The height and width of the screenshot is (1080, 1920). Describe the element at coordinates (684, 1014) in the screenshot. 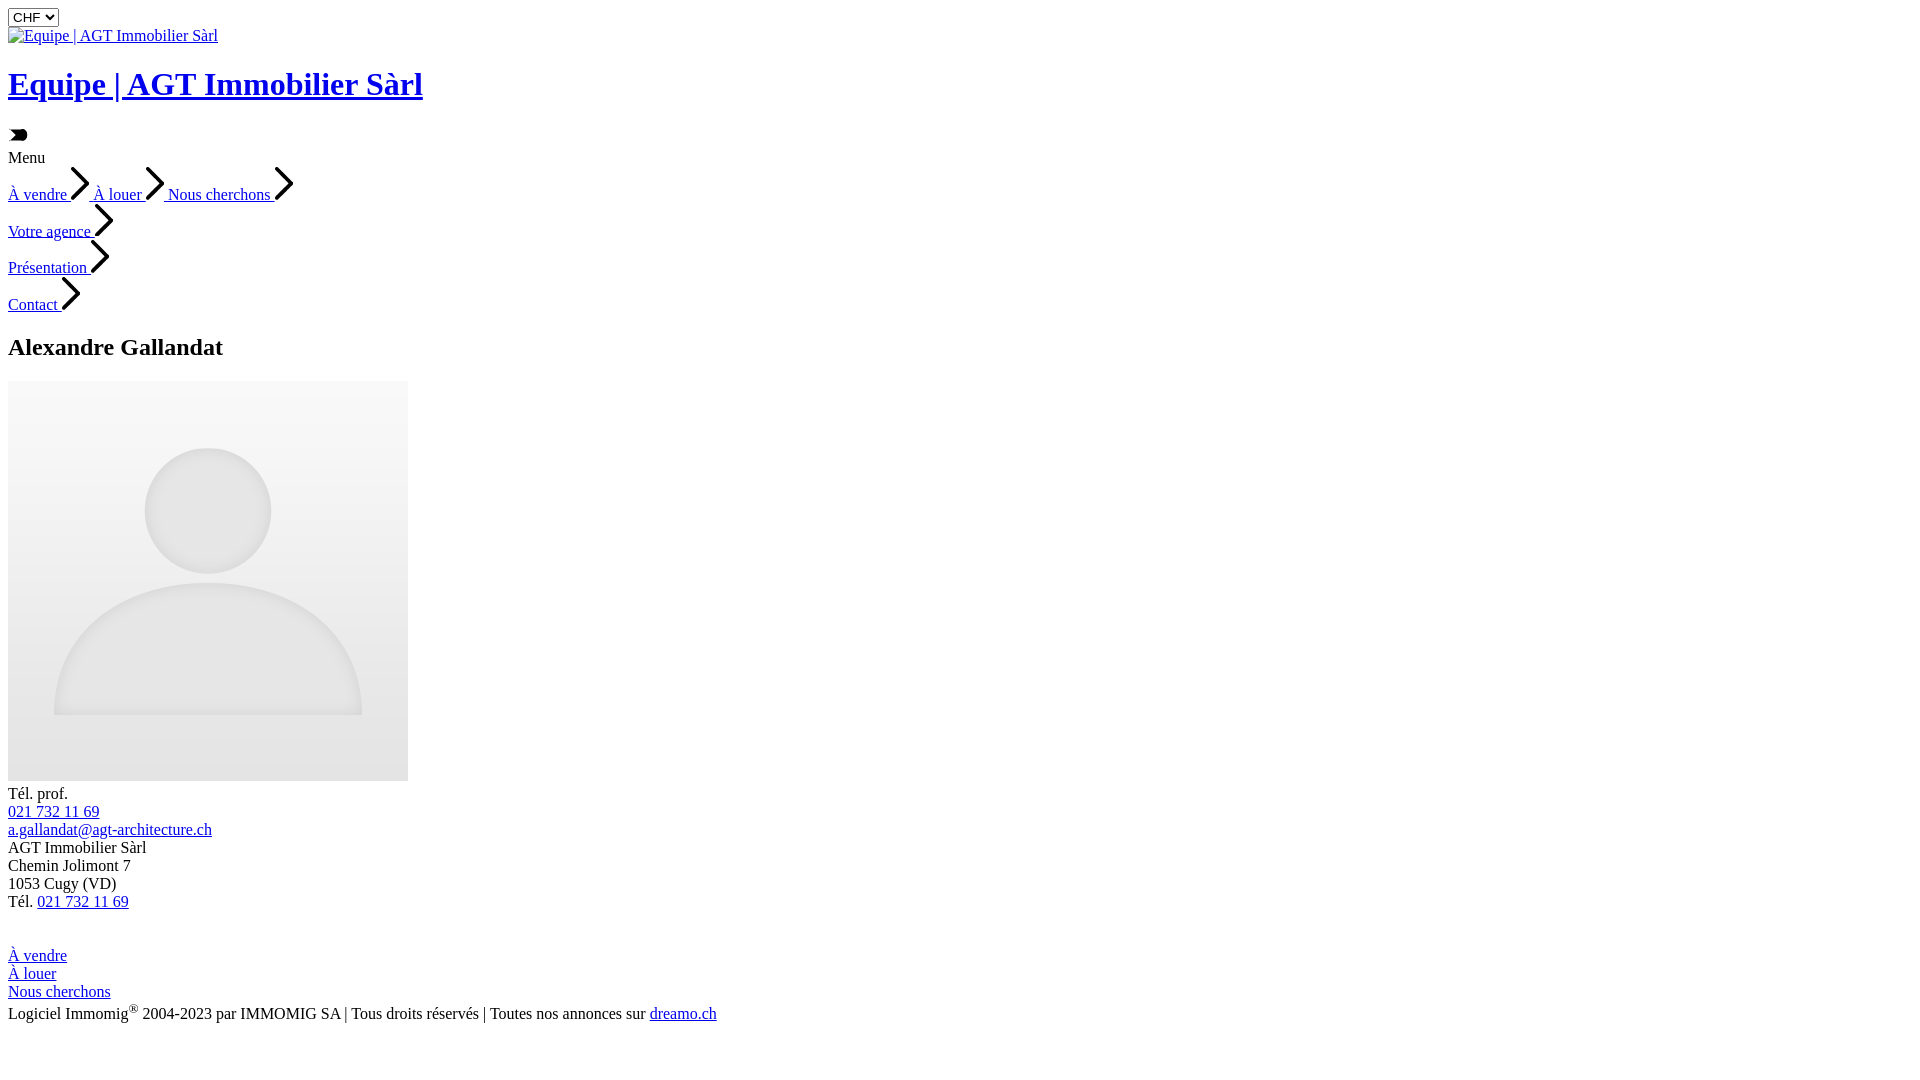

I see `dreamo.ch` at that location.